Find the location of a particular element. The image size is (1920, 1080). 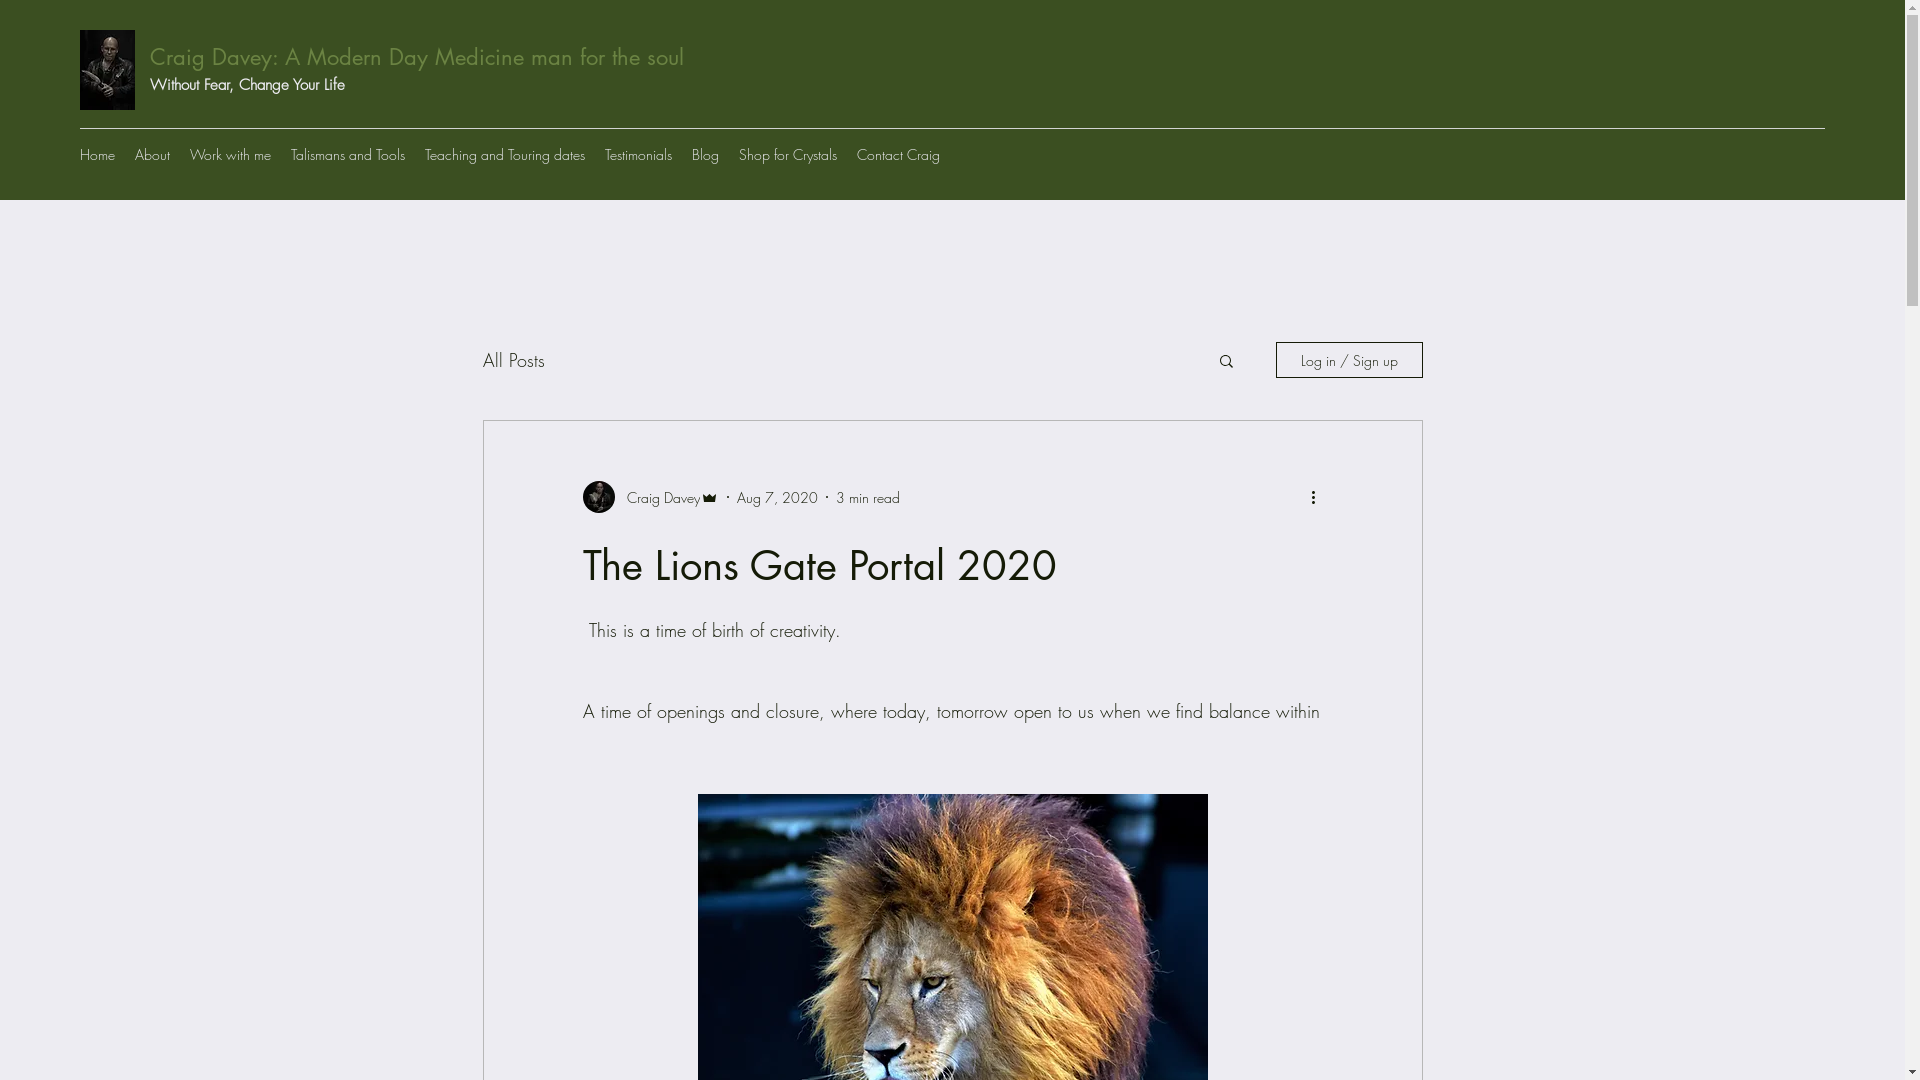

Work with me is located at coordinates (230, 155).